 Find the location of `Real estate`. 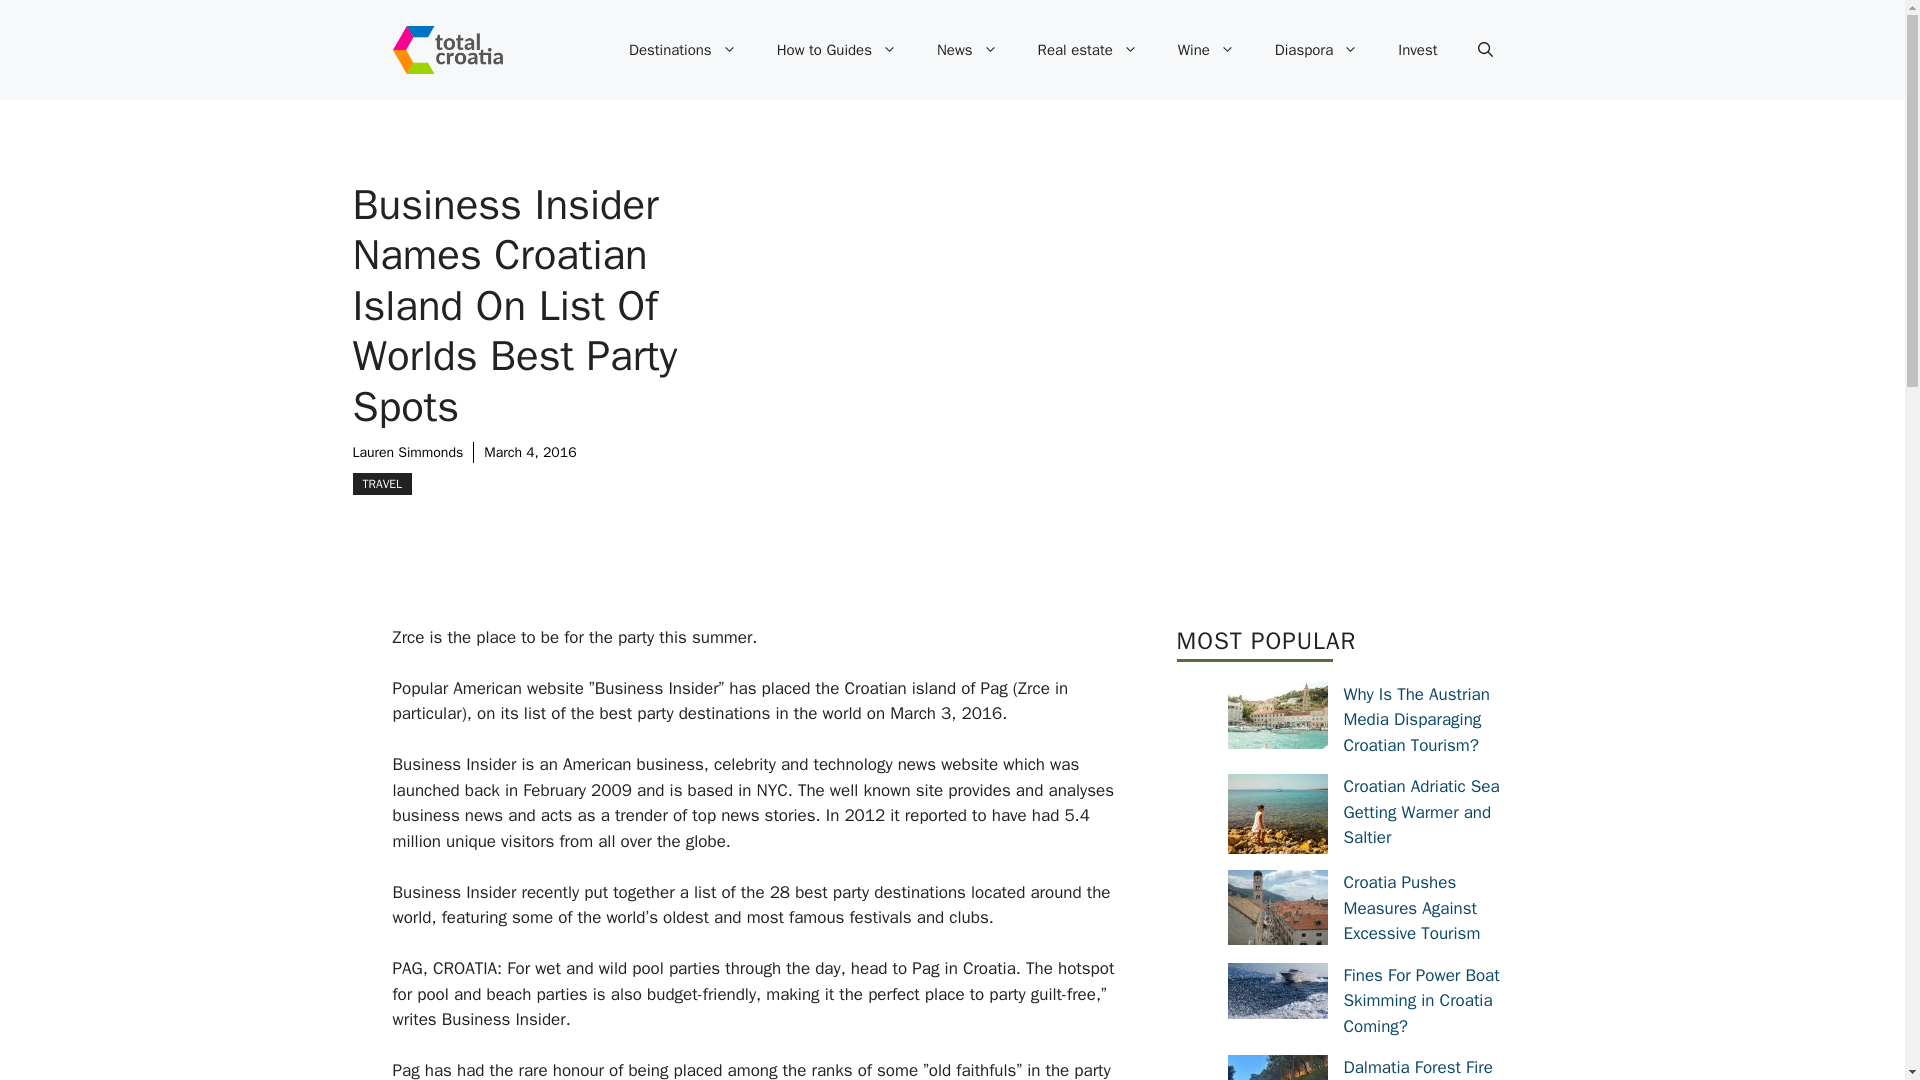

Real estate is located at coordinates (1087, 50).